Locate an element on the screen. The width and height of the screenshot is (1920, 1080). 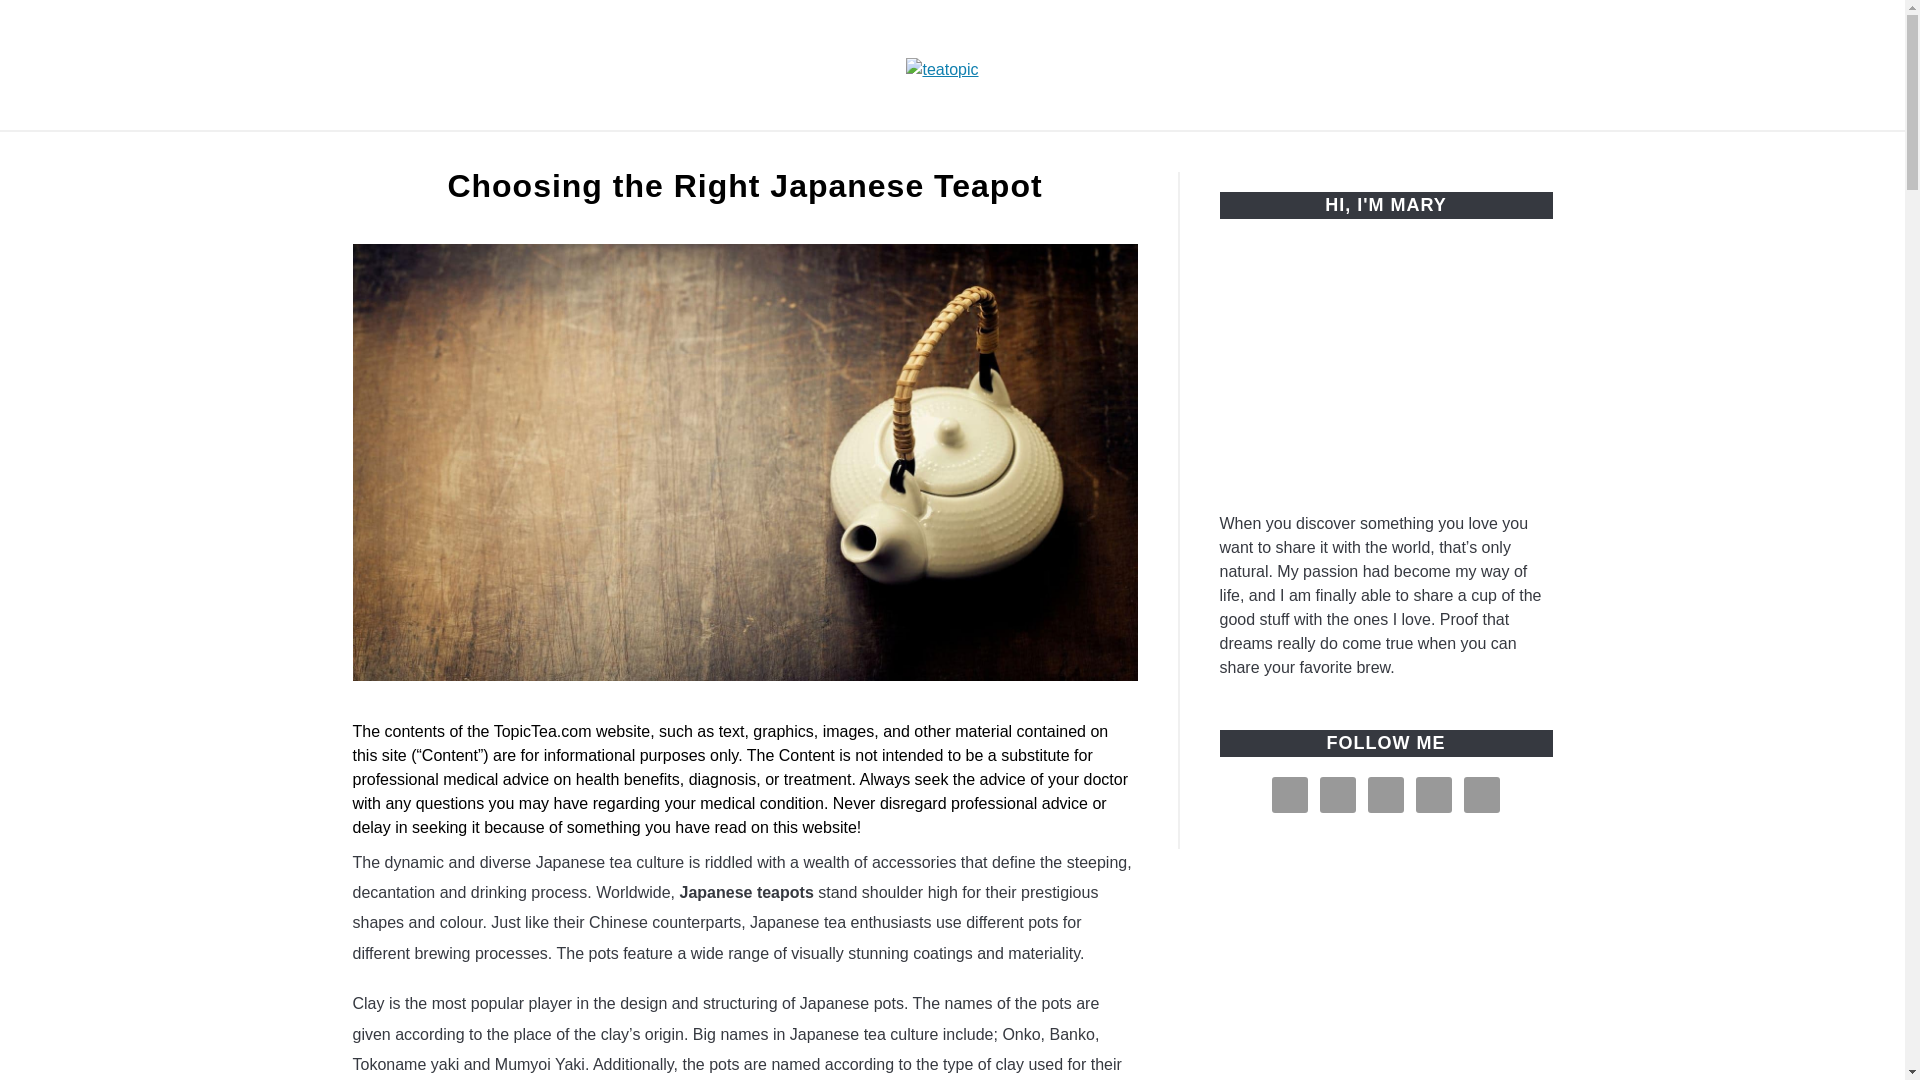
TEA FACTS is located at coordinates (890, 154).